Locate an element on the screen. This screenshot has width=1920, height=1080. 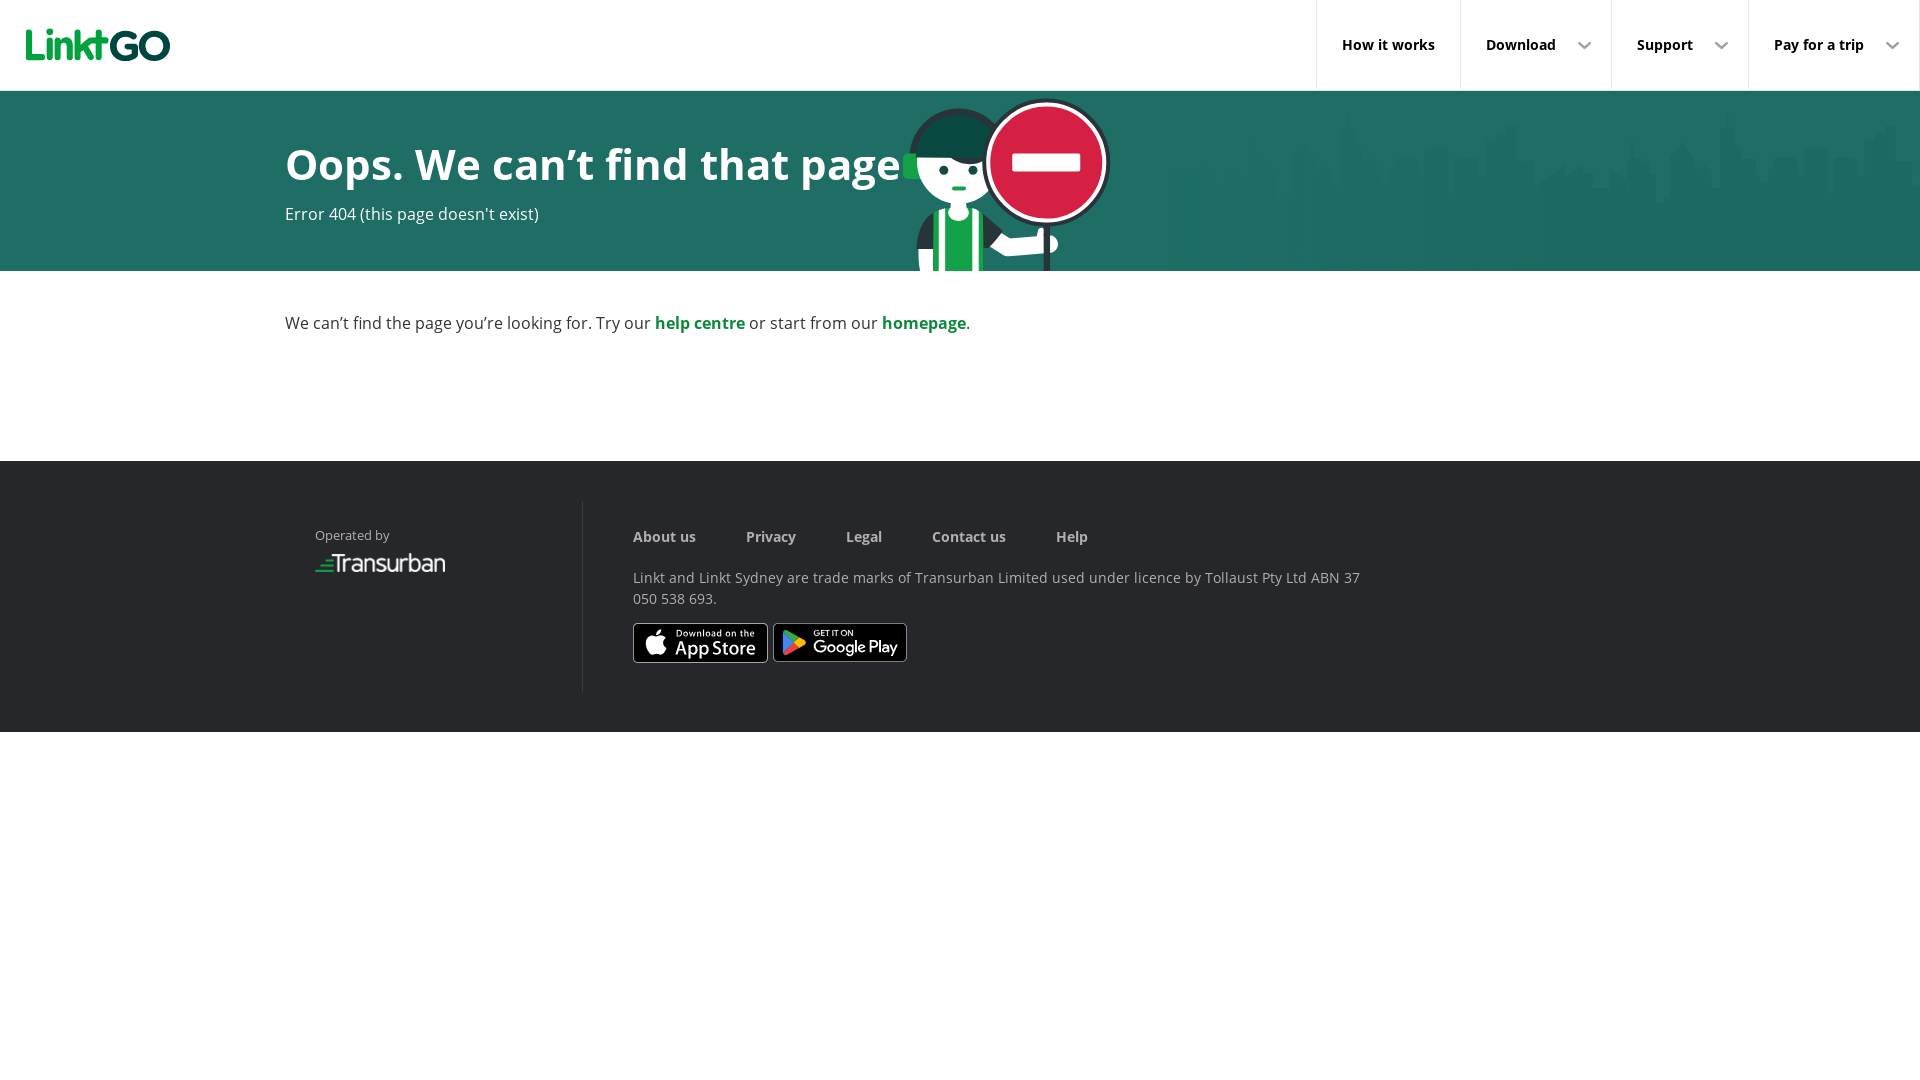
Help is located at coordinates (1097, 536).